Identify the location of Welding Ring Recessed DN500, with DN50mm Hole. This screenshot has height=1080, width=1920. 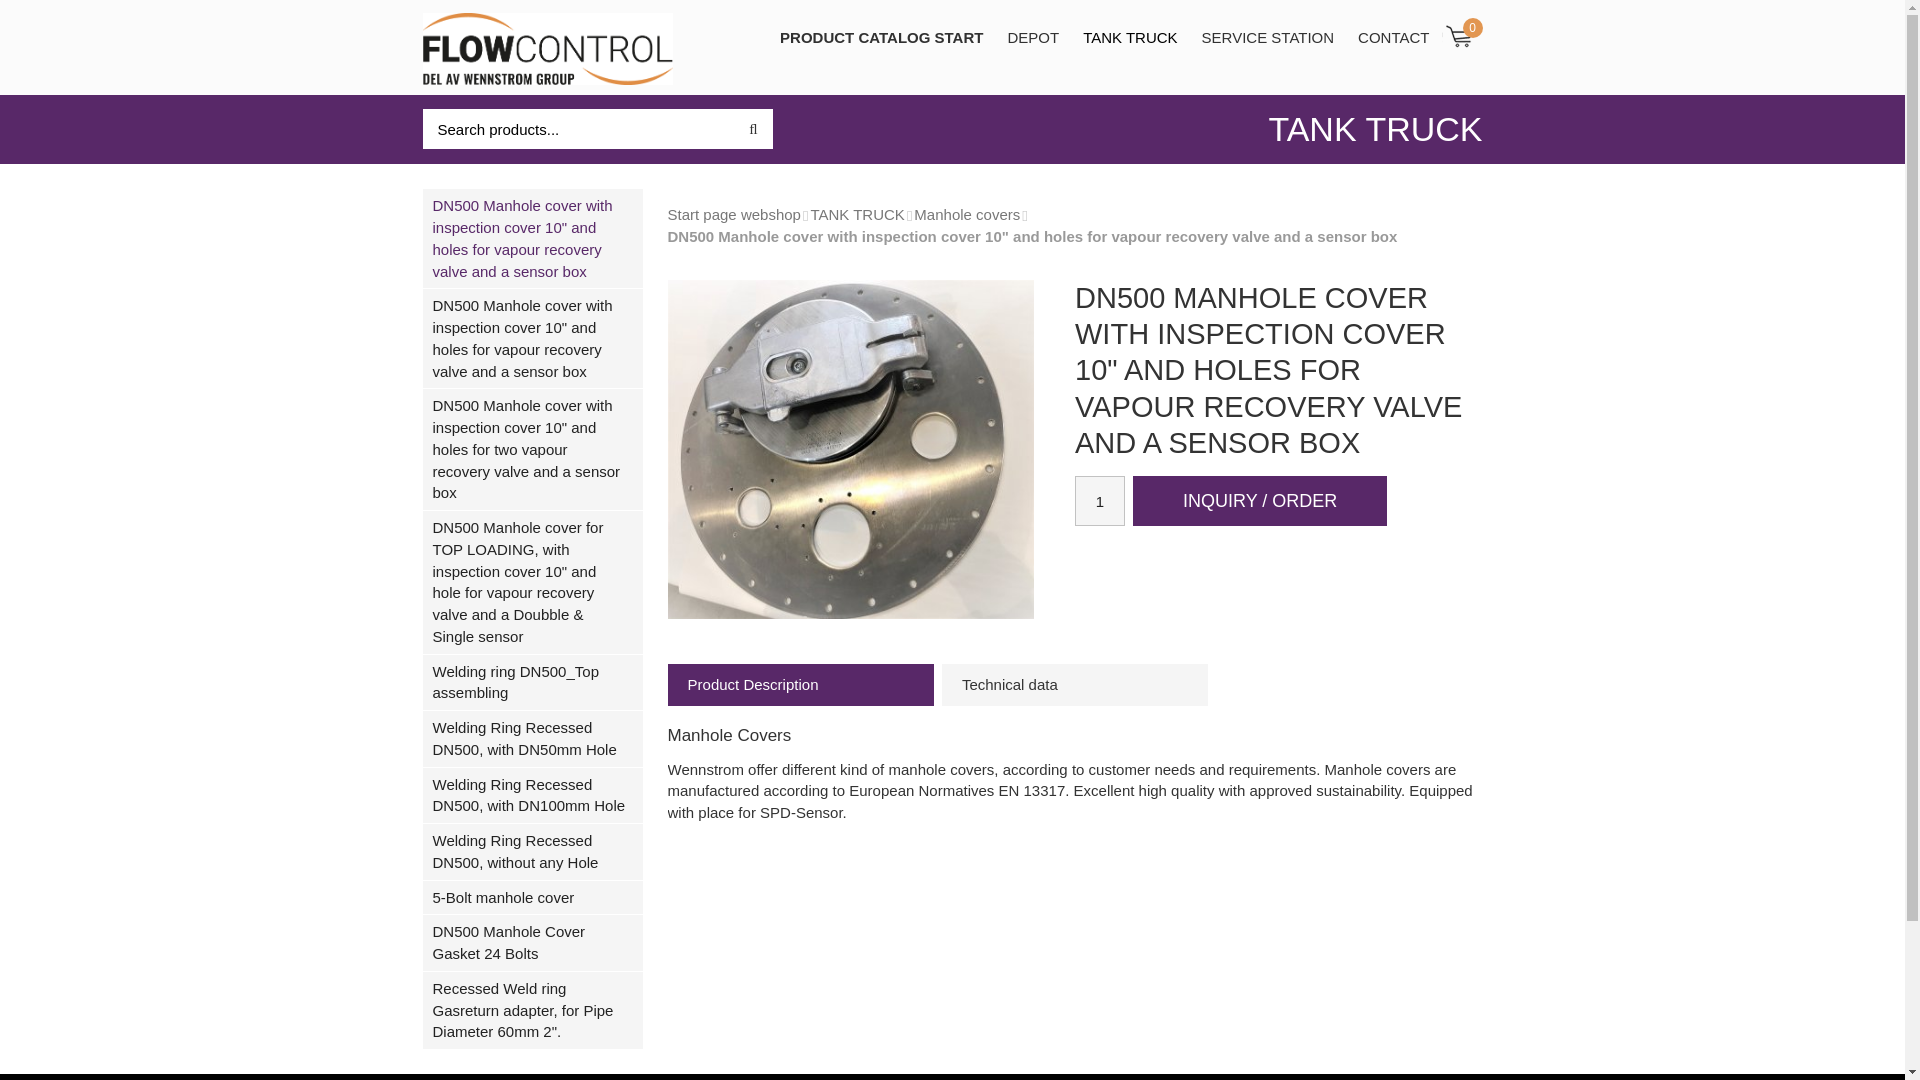
(532, 738).